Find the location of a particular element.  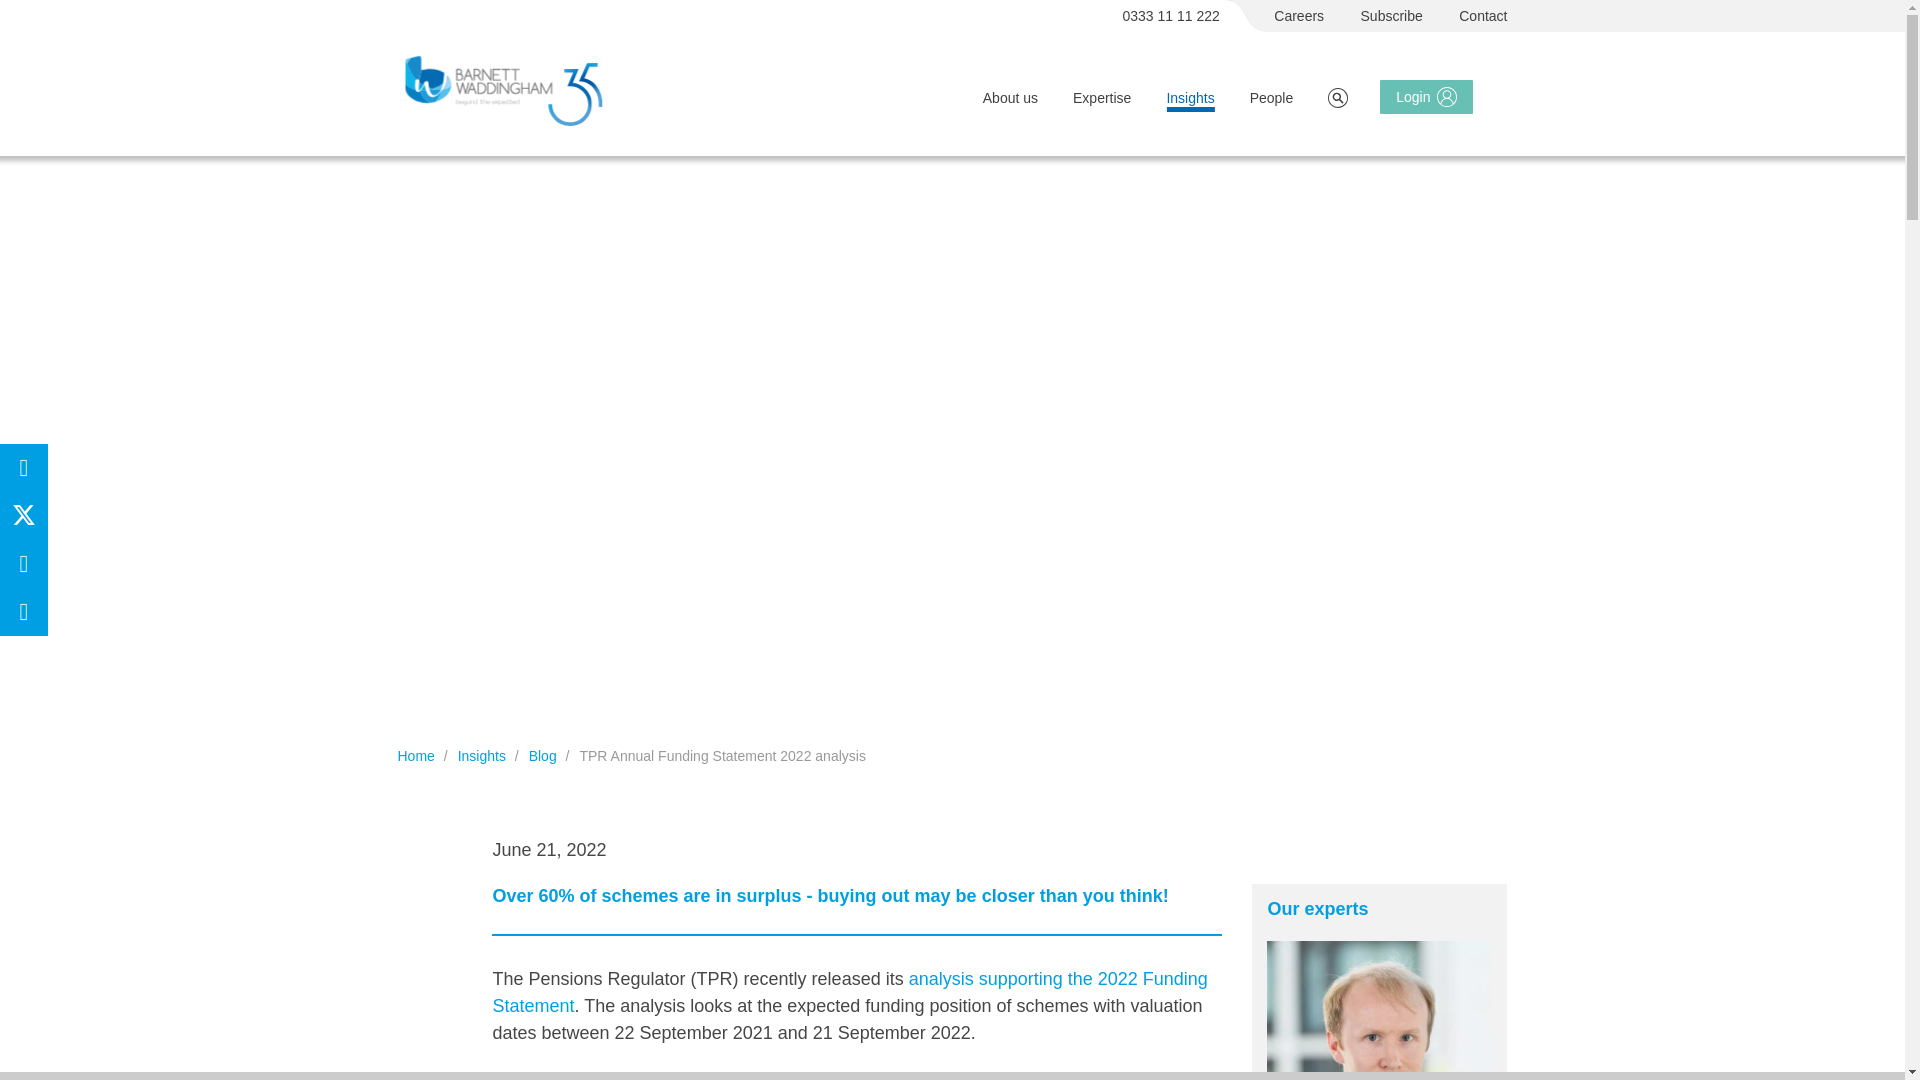

About us is located at coordinates (1010, 98).